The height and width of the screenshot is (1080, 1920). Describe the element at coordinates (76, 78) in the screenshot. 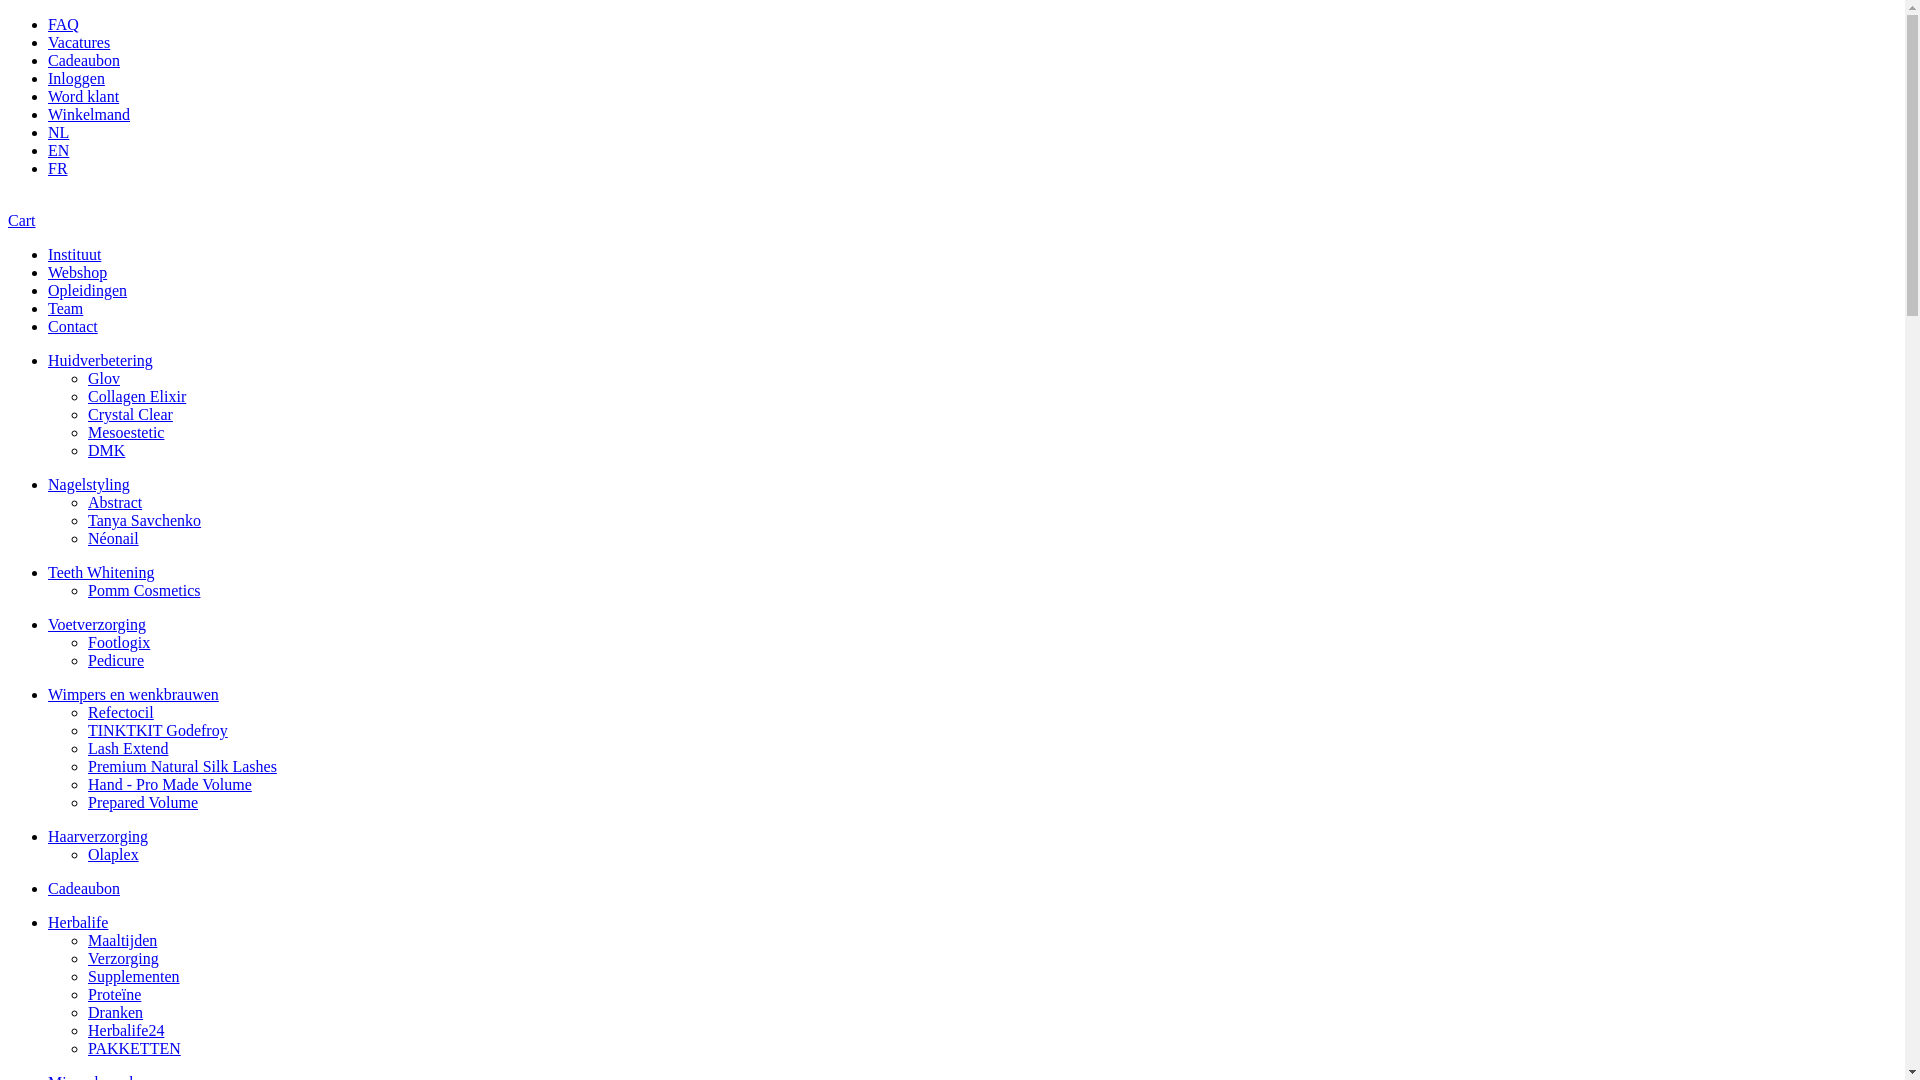

I see `Inloggen` at that location.